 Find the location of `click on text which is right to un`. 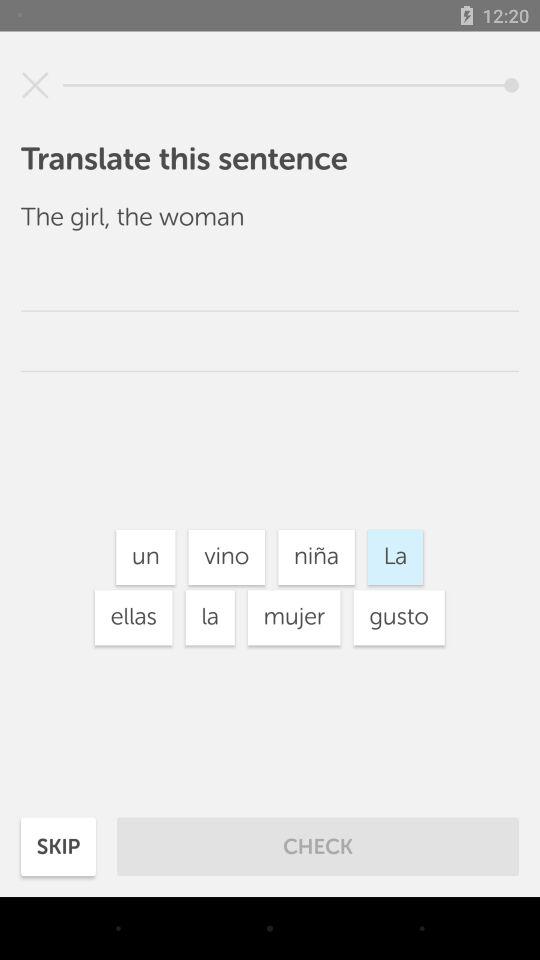

click on text which is right to un is located at coordinates (227, 556).